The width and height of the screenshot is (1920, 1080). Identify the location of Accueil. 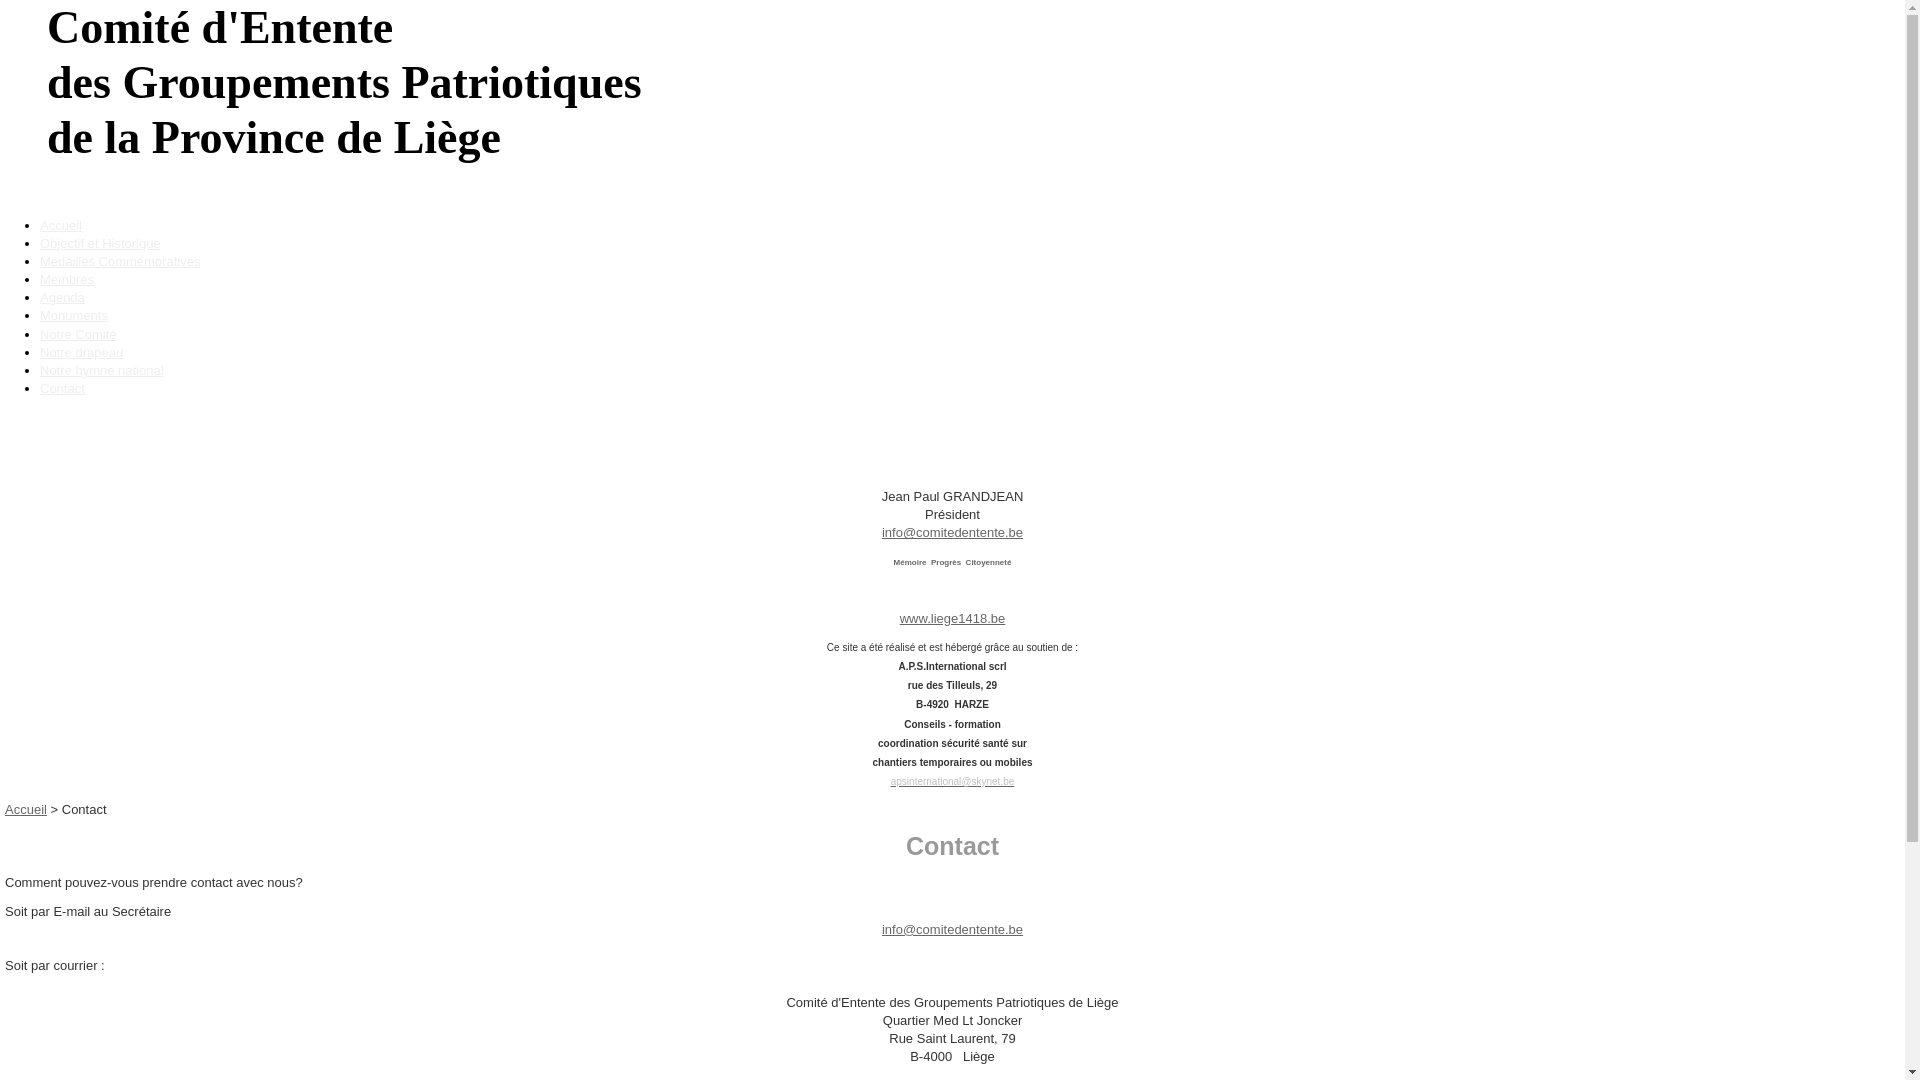
(26, 810).